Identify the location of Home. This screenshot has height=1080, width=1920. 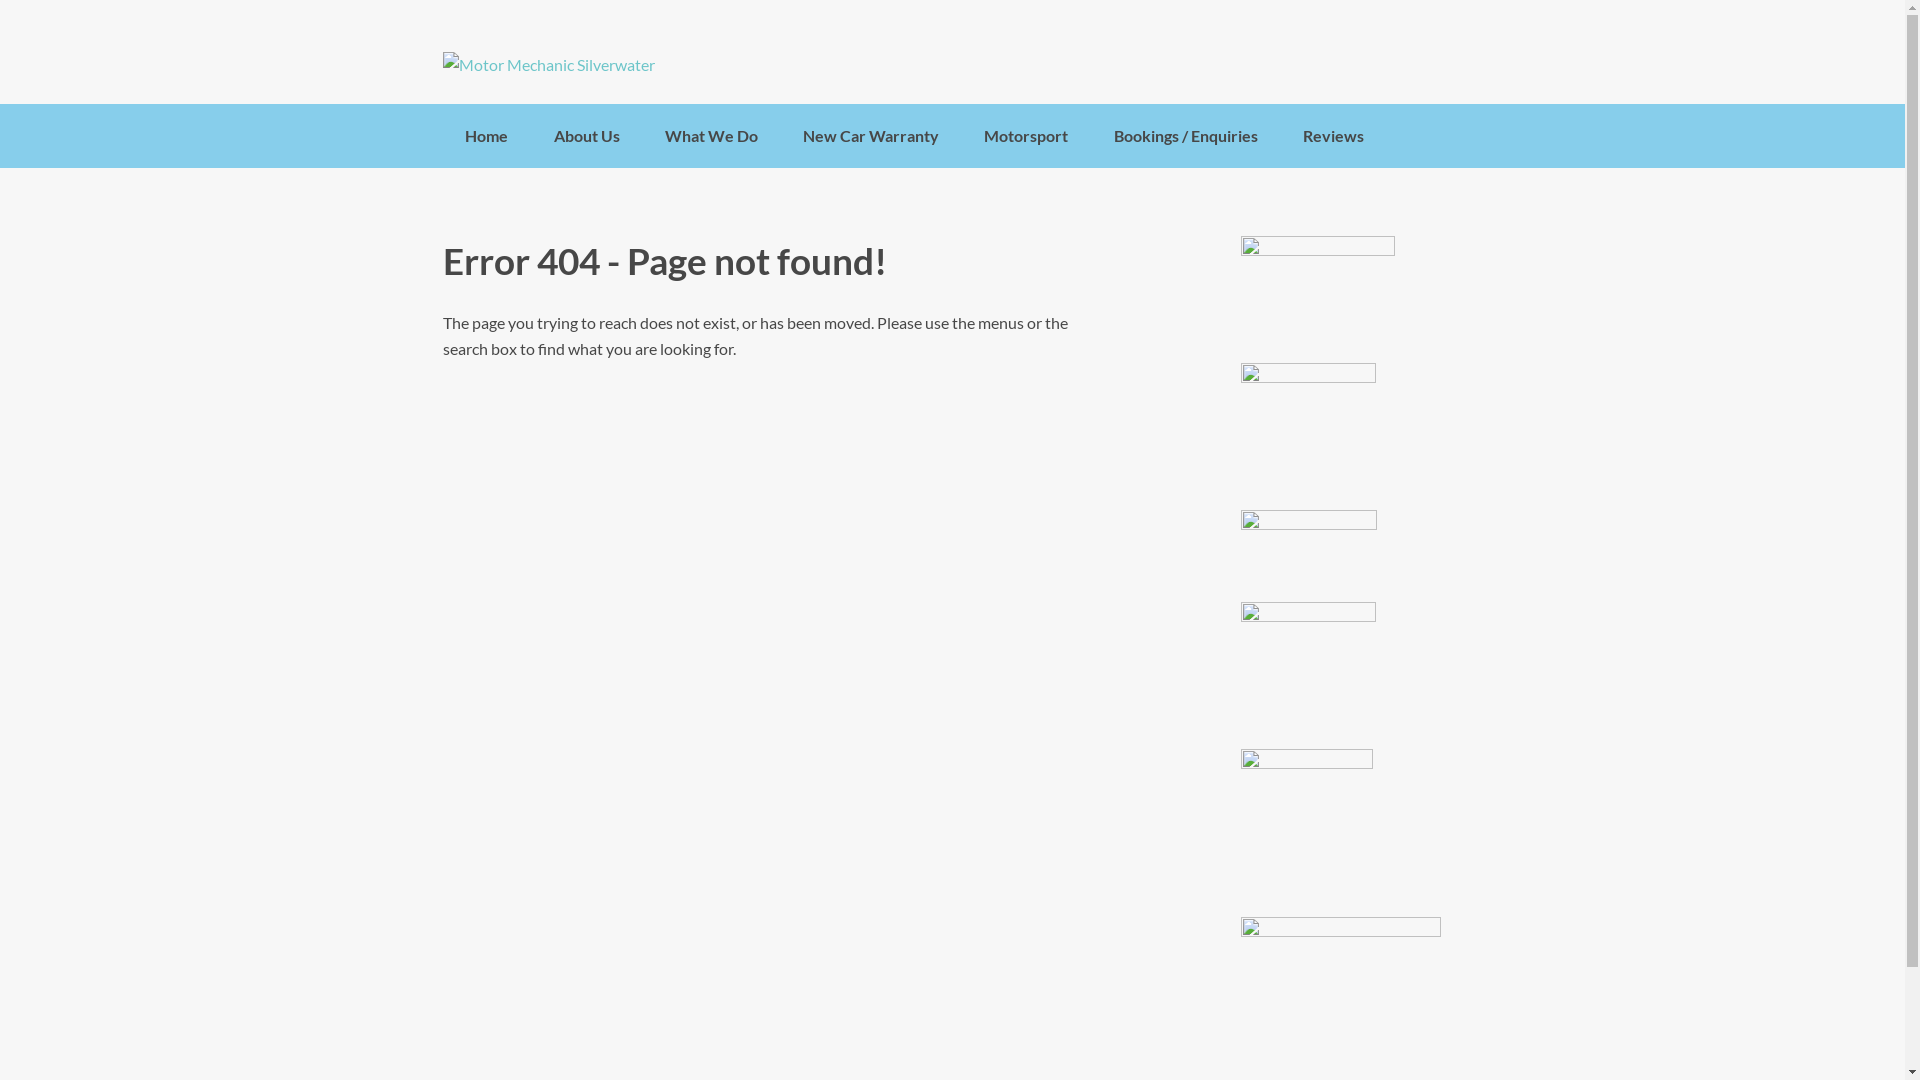
(487, 136).